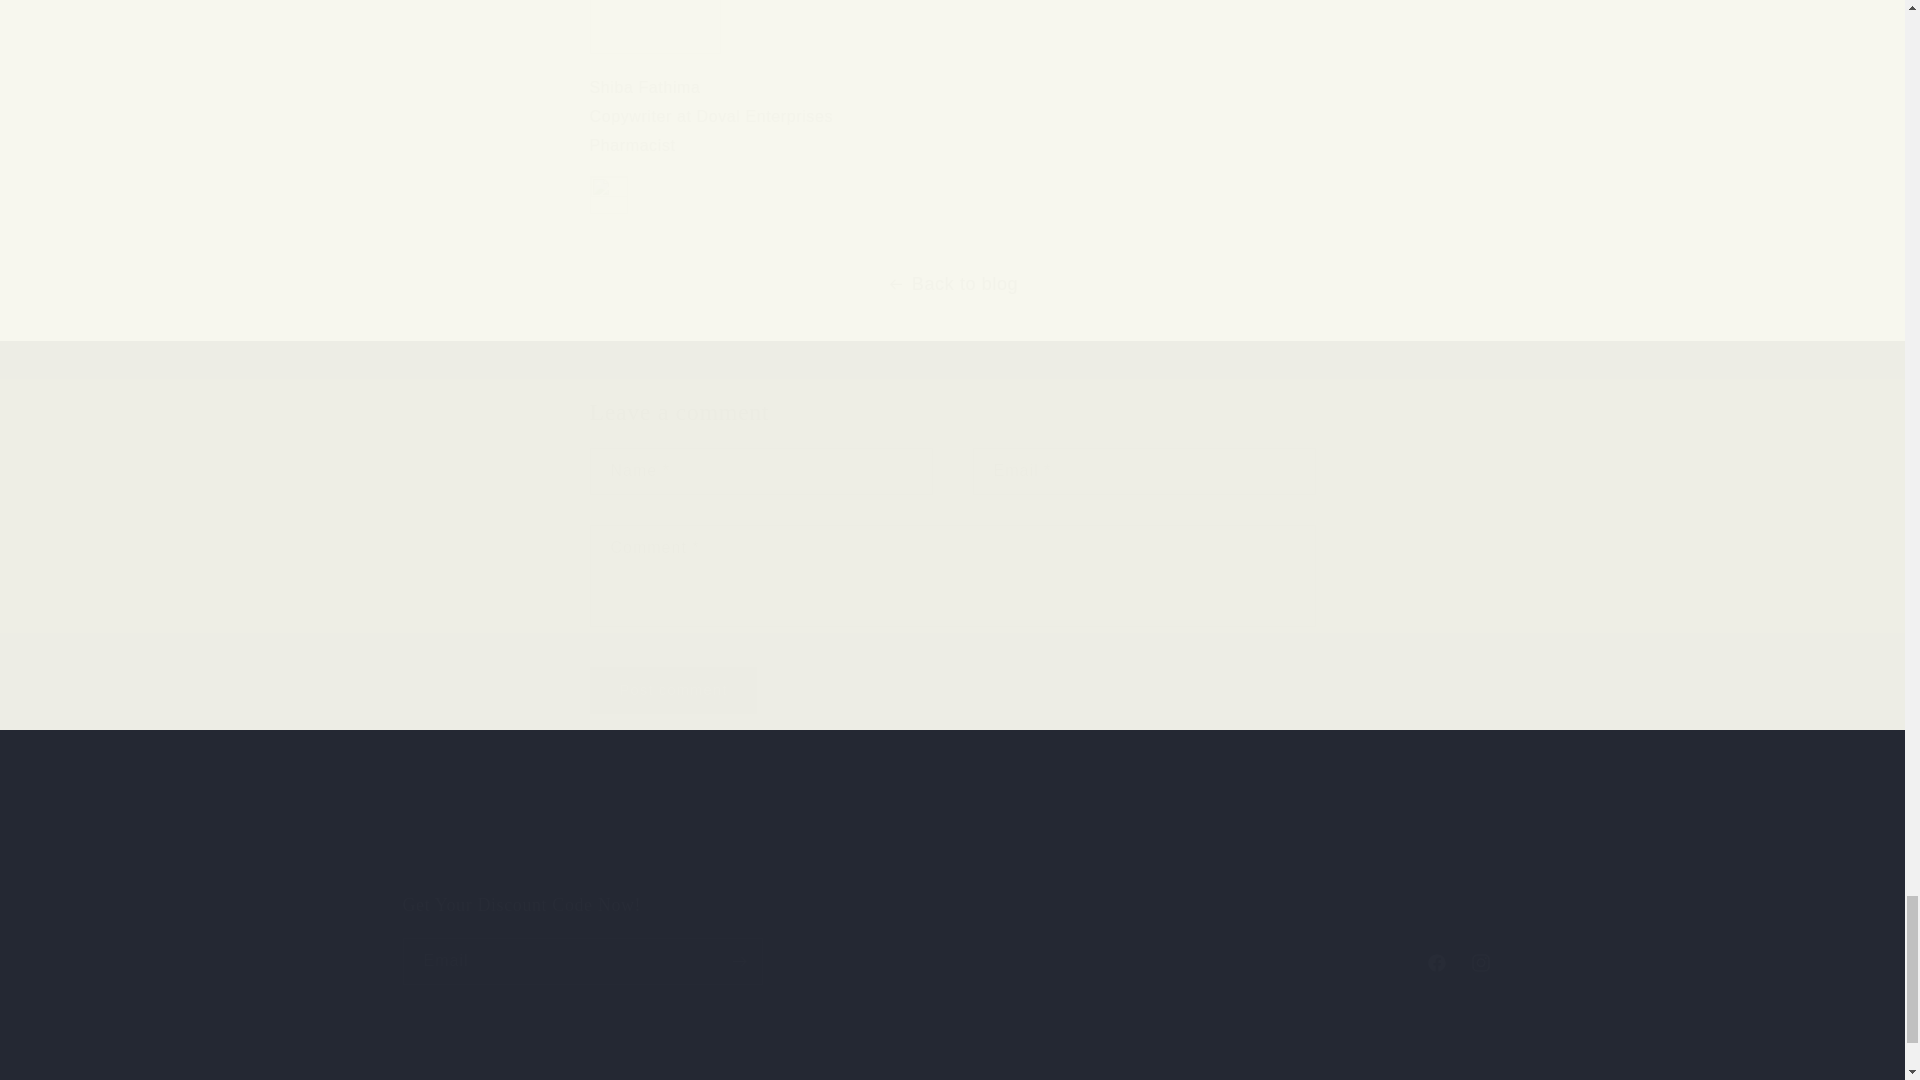  What do you see at coordinates (781, 866) in the screenshot?
I see `Privacy Policy` at bounding box center [781, 866].